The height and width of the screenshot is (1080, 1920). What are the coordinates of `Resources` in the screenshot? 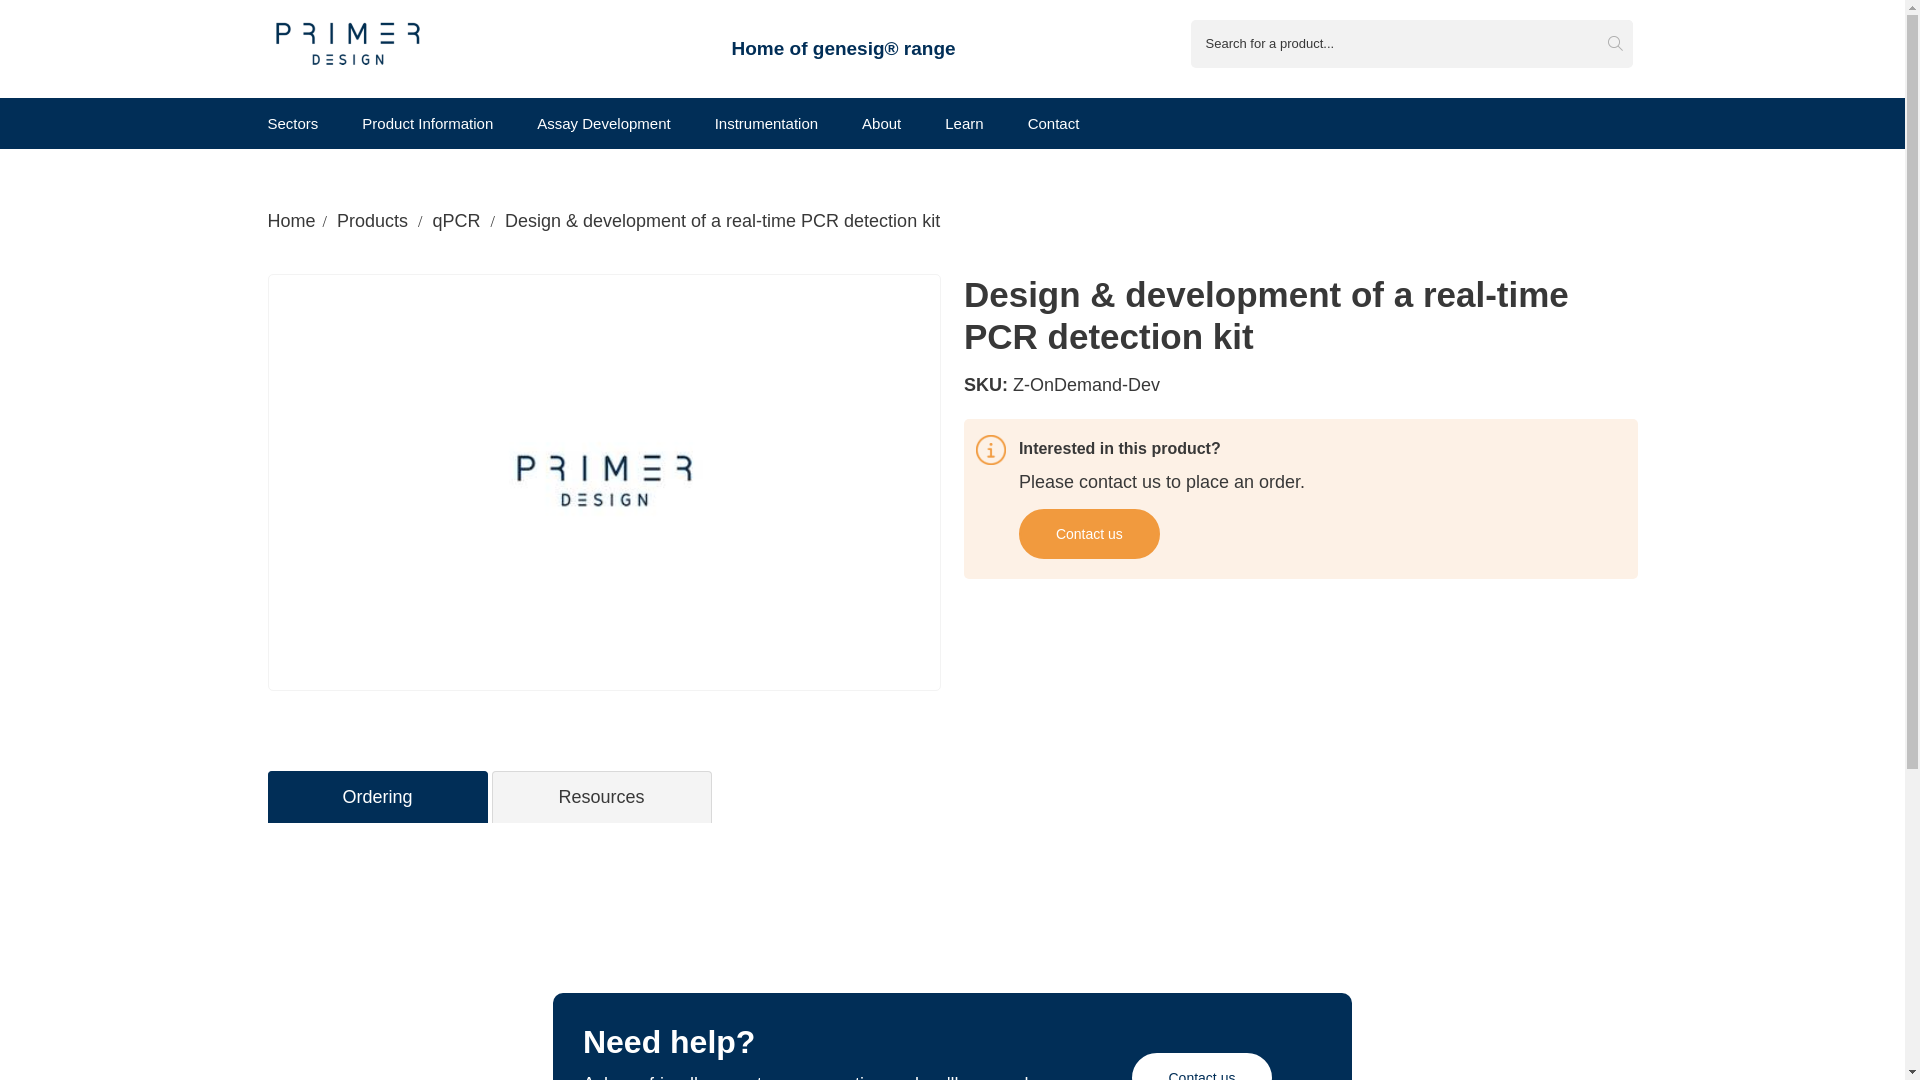 It's located at (600, 797).